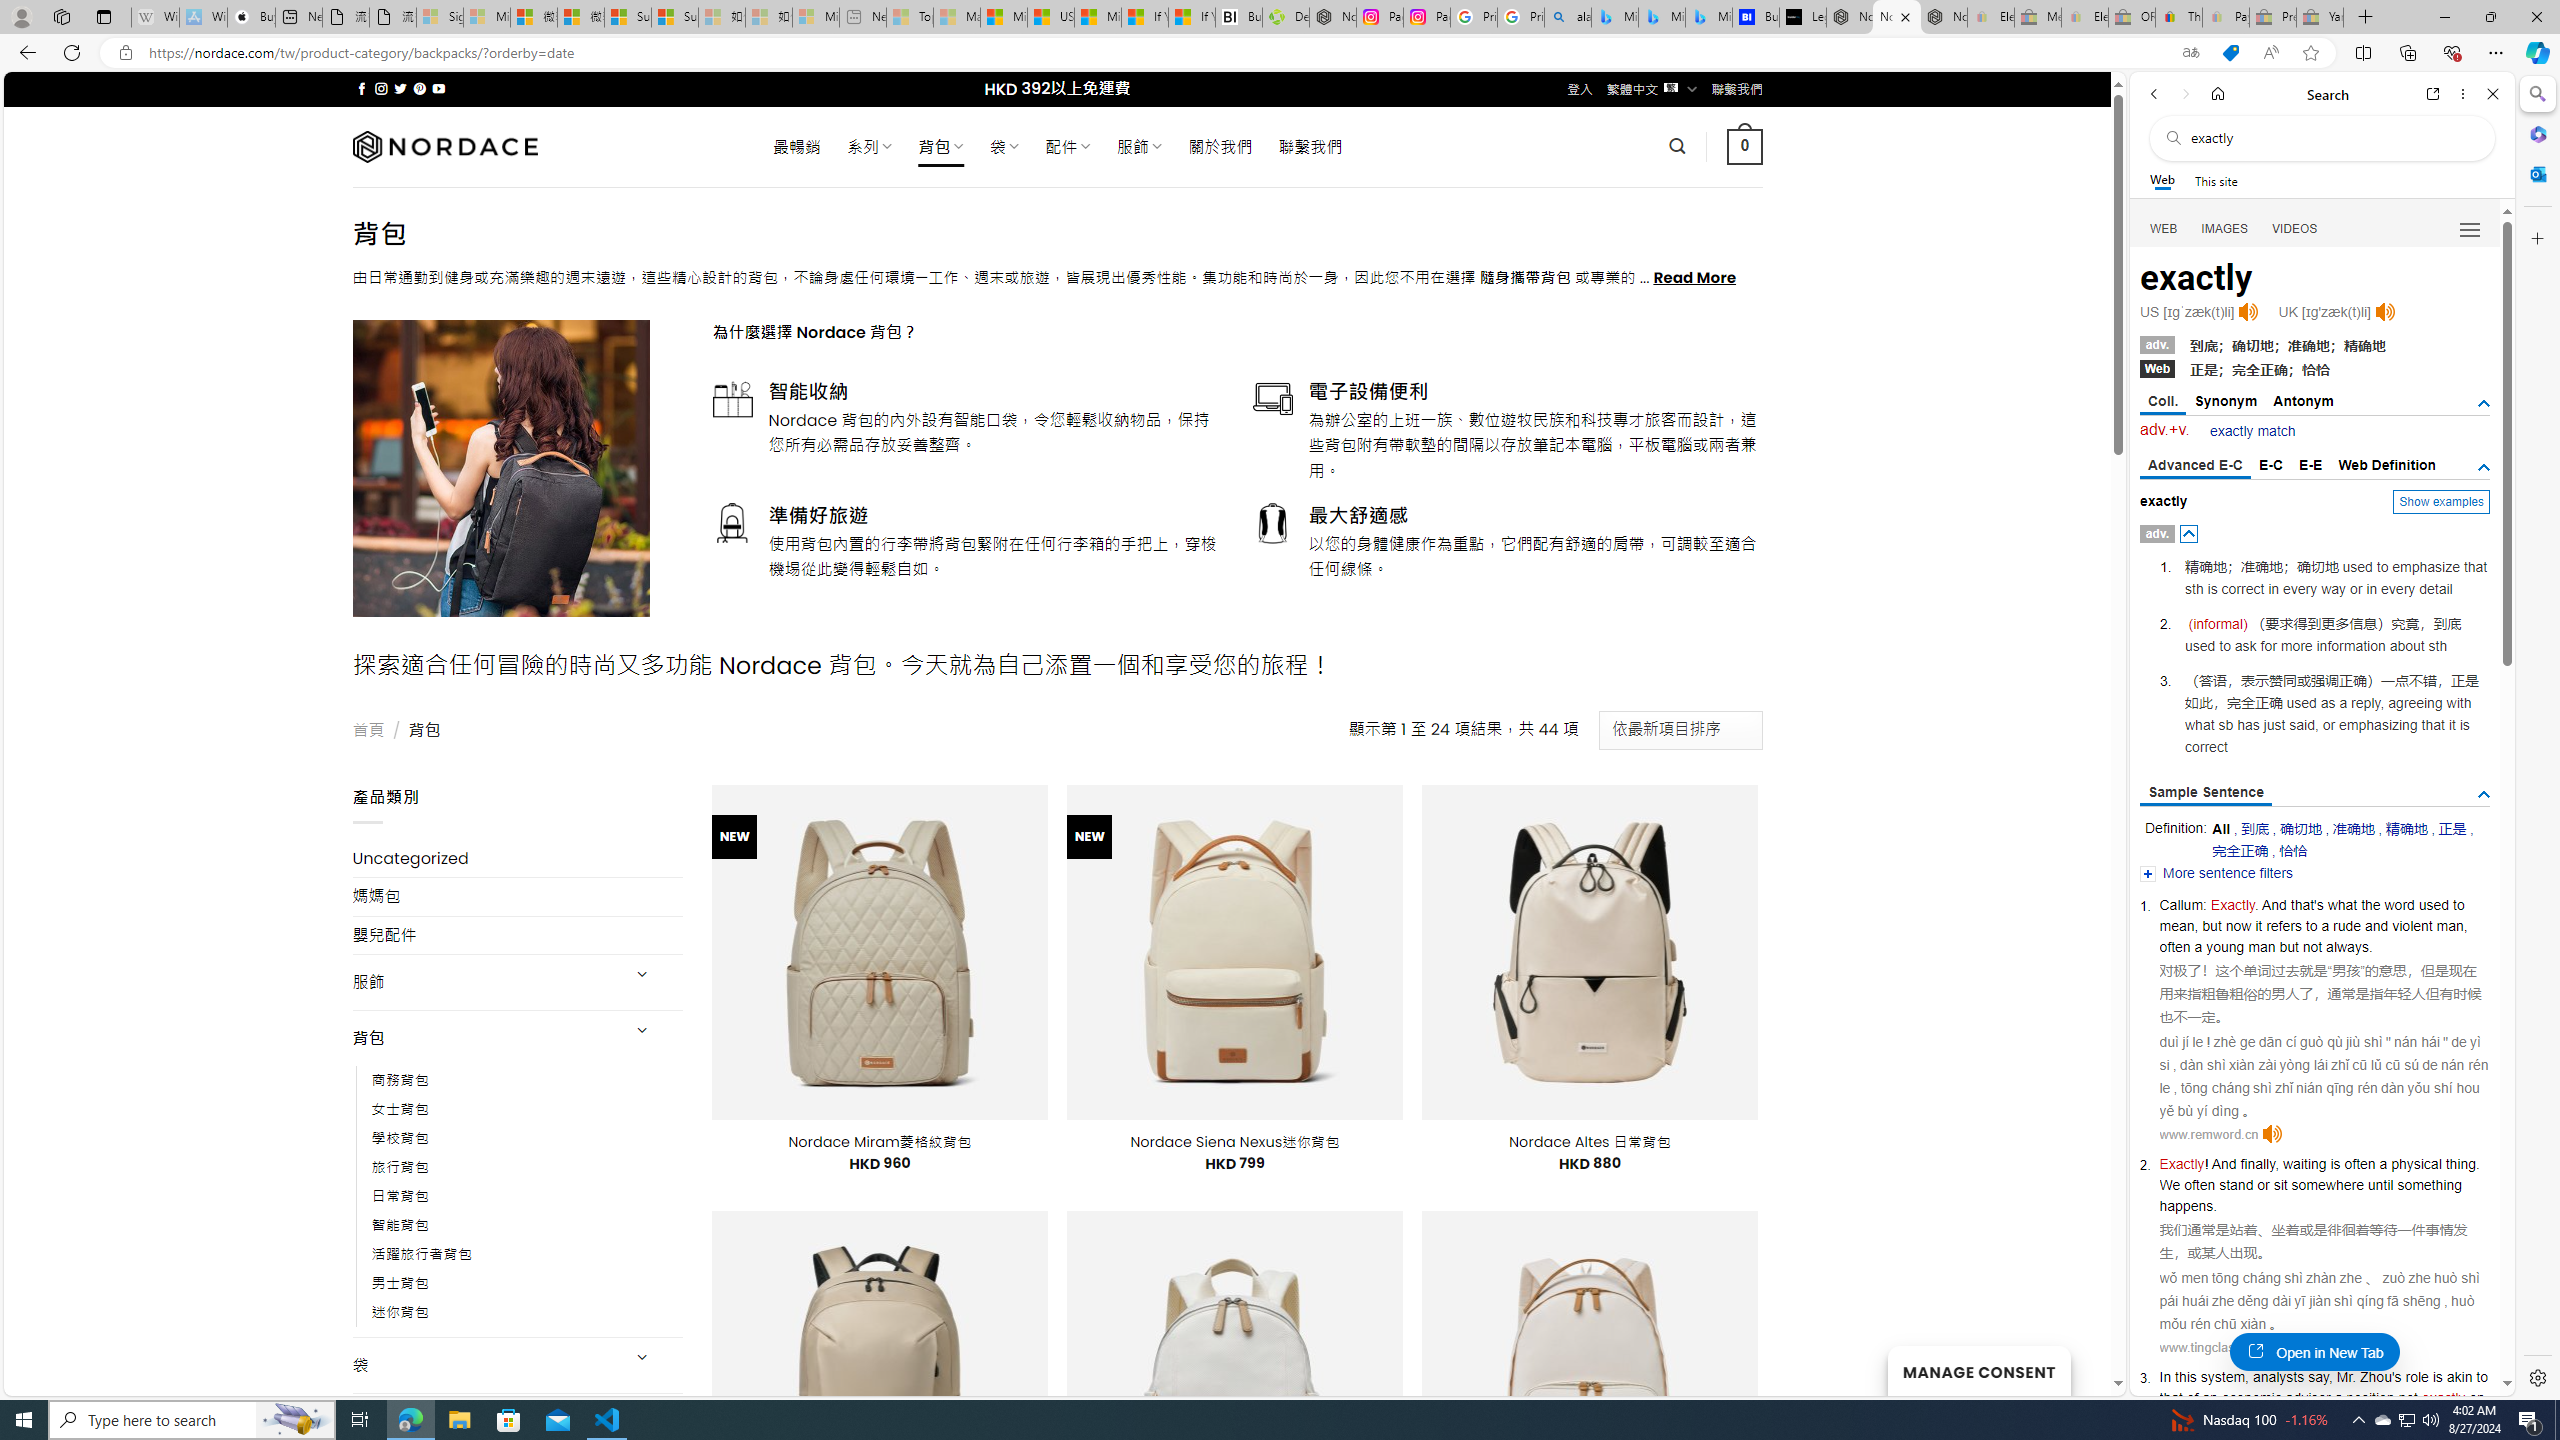  What do you see at coordinates (2320, 17) in the screenshot?
I see `Yard, Garden & Outdoor Living - Sleeping` at bounding box center [2320, 17].